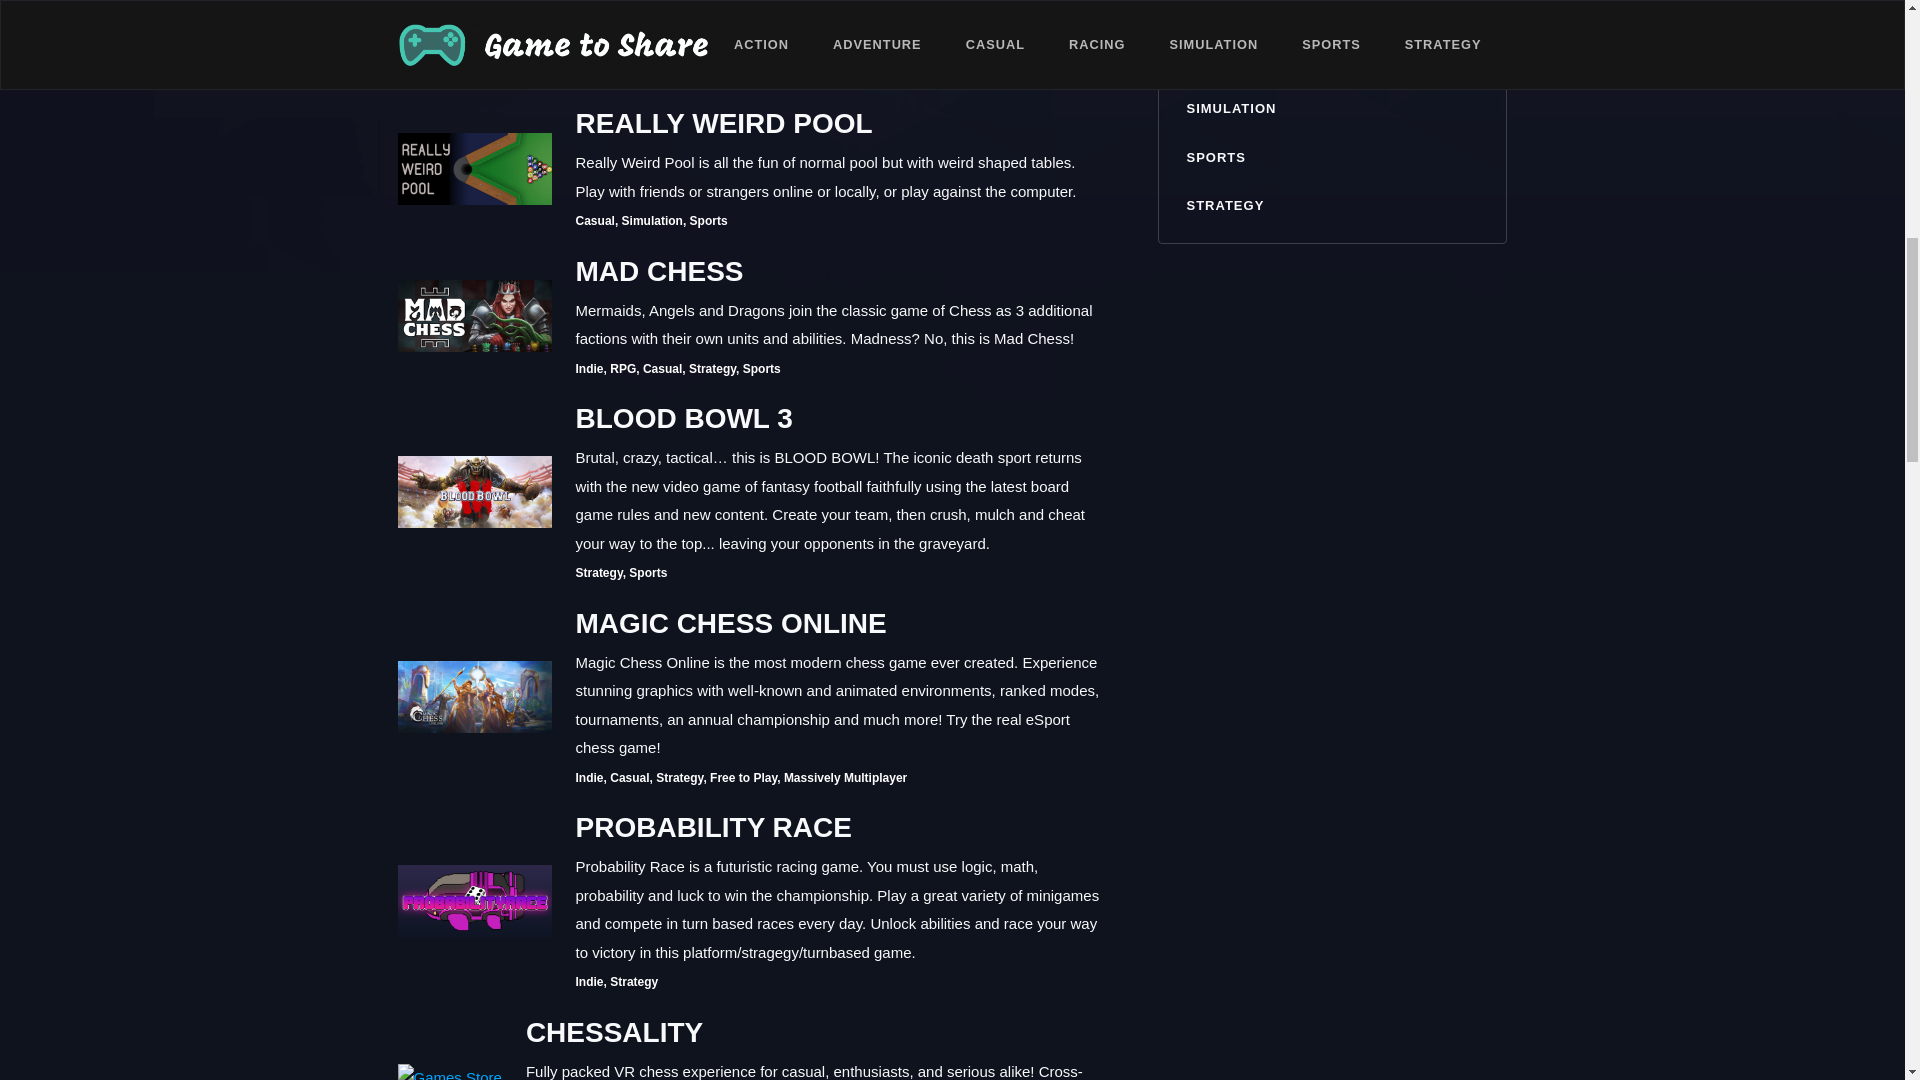 This screenshot has height=1080, width=1920. Describe the element at coordinates (720, 74) in the screenshot. I see `Simulation` at that location.